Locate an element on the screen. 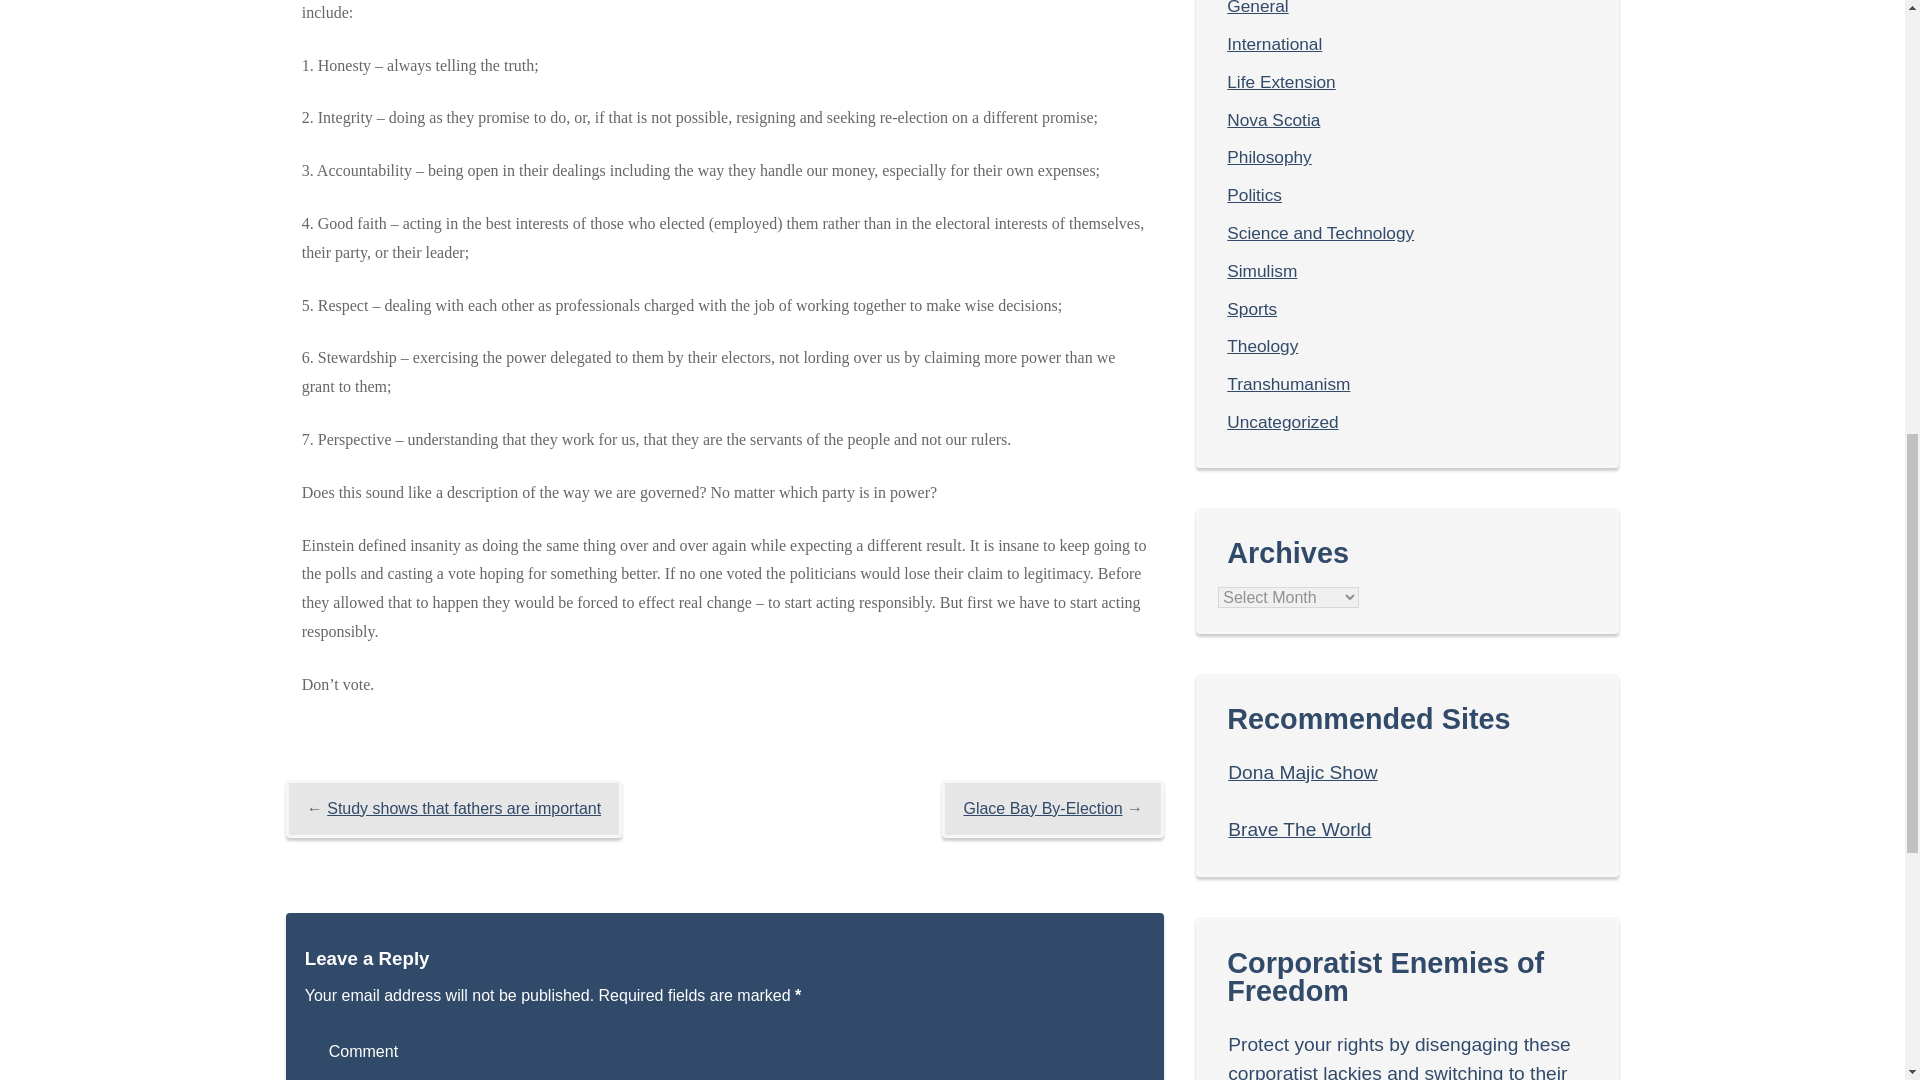  Theology is located at coordinates (1262, 346).